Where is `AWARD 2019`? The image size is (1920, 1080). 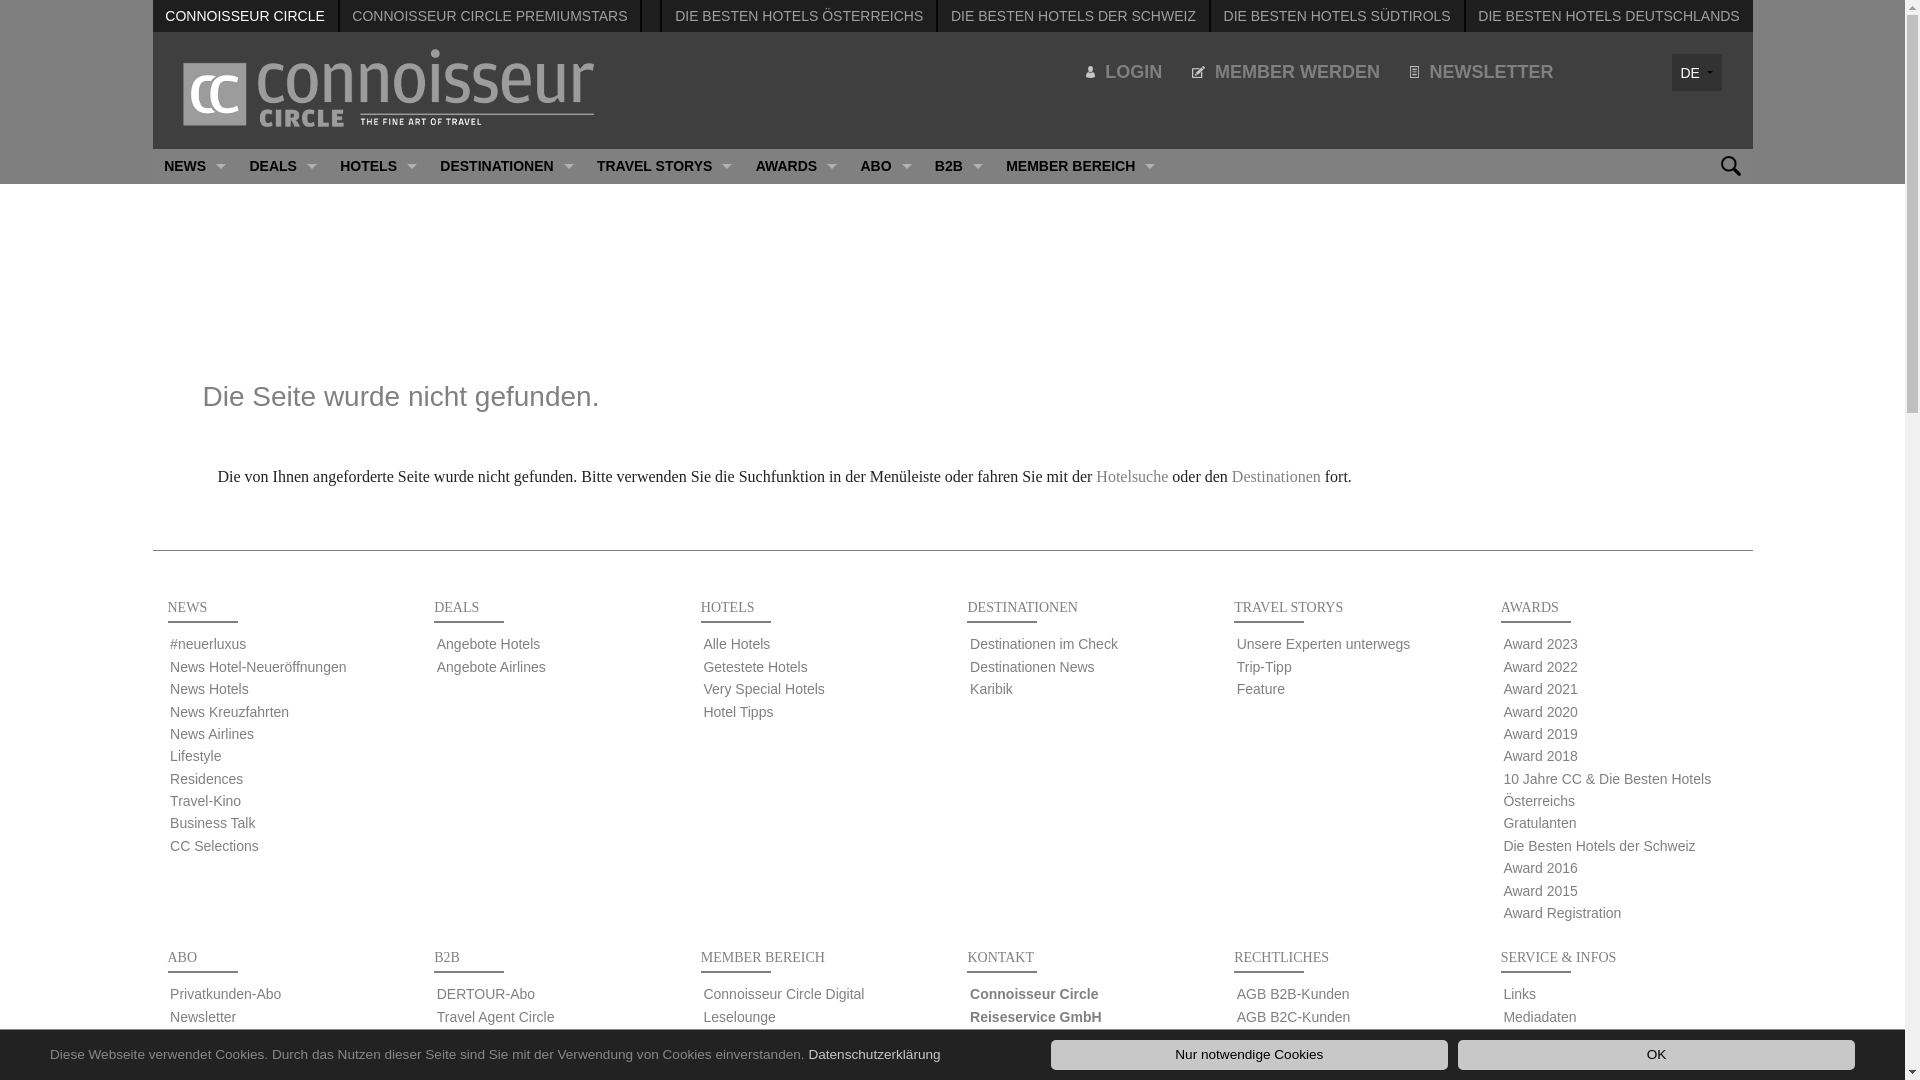 AWARD 2019 is located at coordinates (796, 342).